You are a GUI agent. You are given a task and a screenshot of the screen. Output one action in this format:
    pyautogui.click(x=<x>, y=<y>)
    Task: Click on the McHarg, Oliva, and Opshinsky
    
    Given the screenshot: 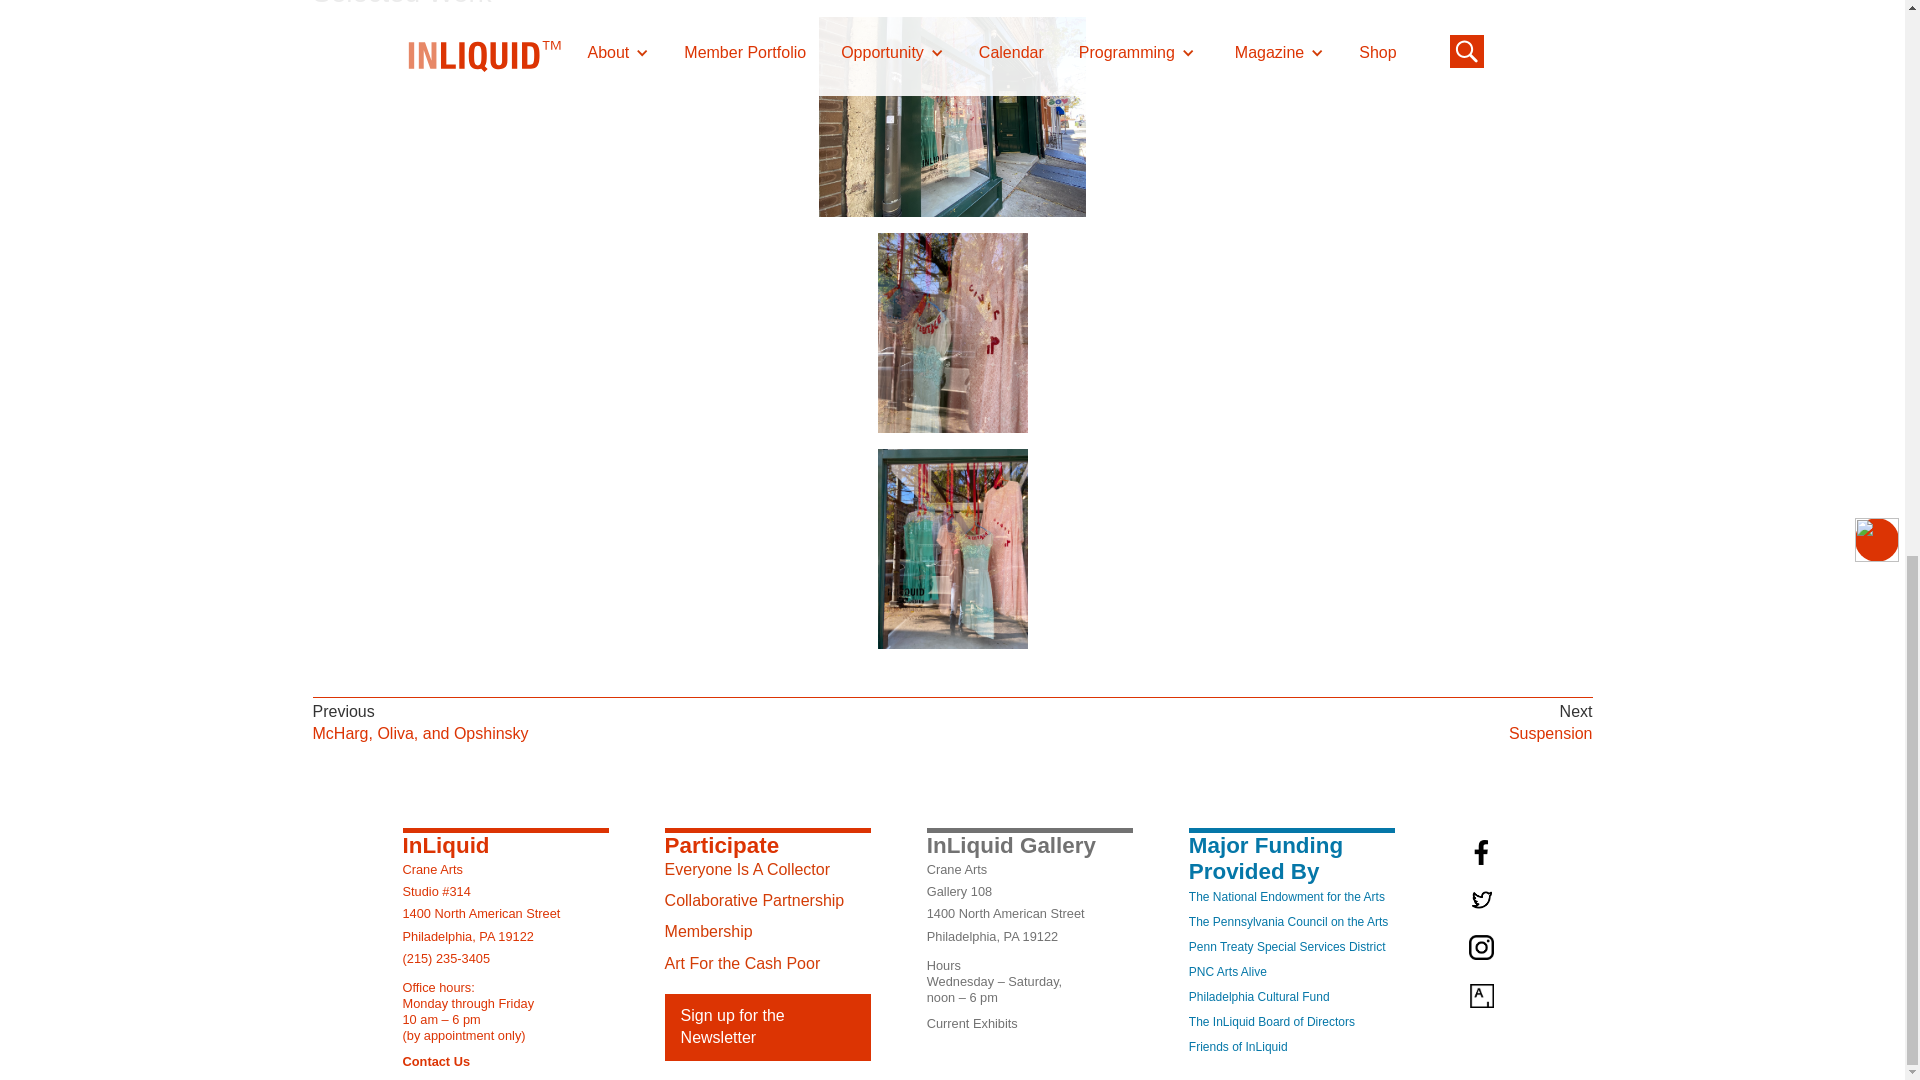 What is the action you would take?
    pyautogui.click(x=420, y=734)
    